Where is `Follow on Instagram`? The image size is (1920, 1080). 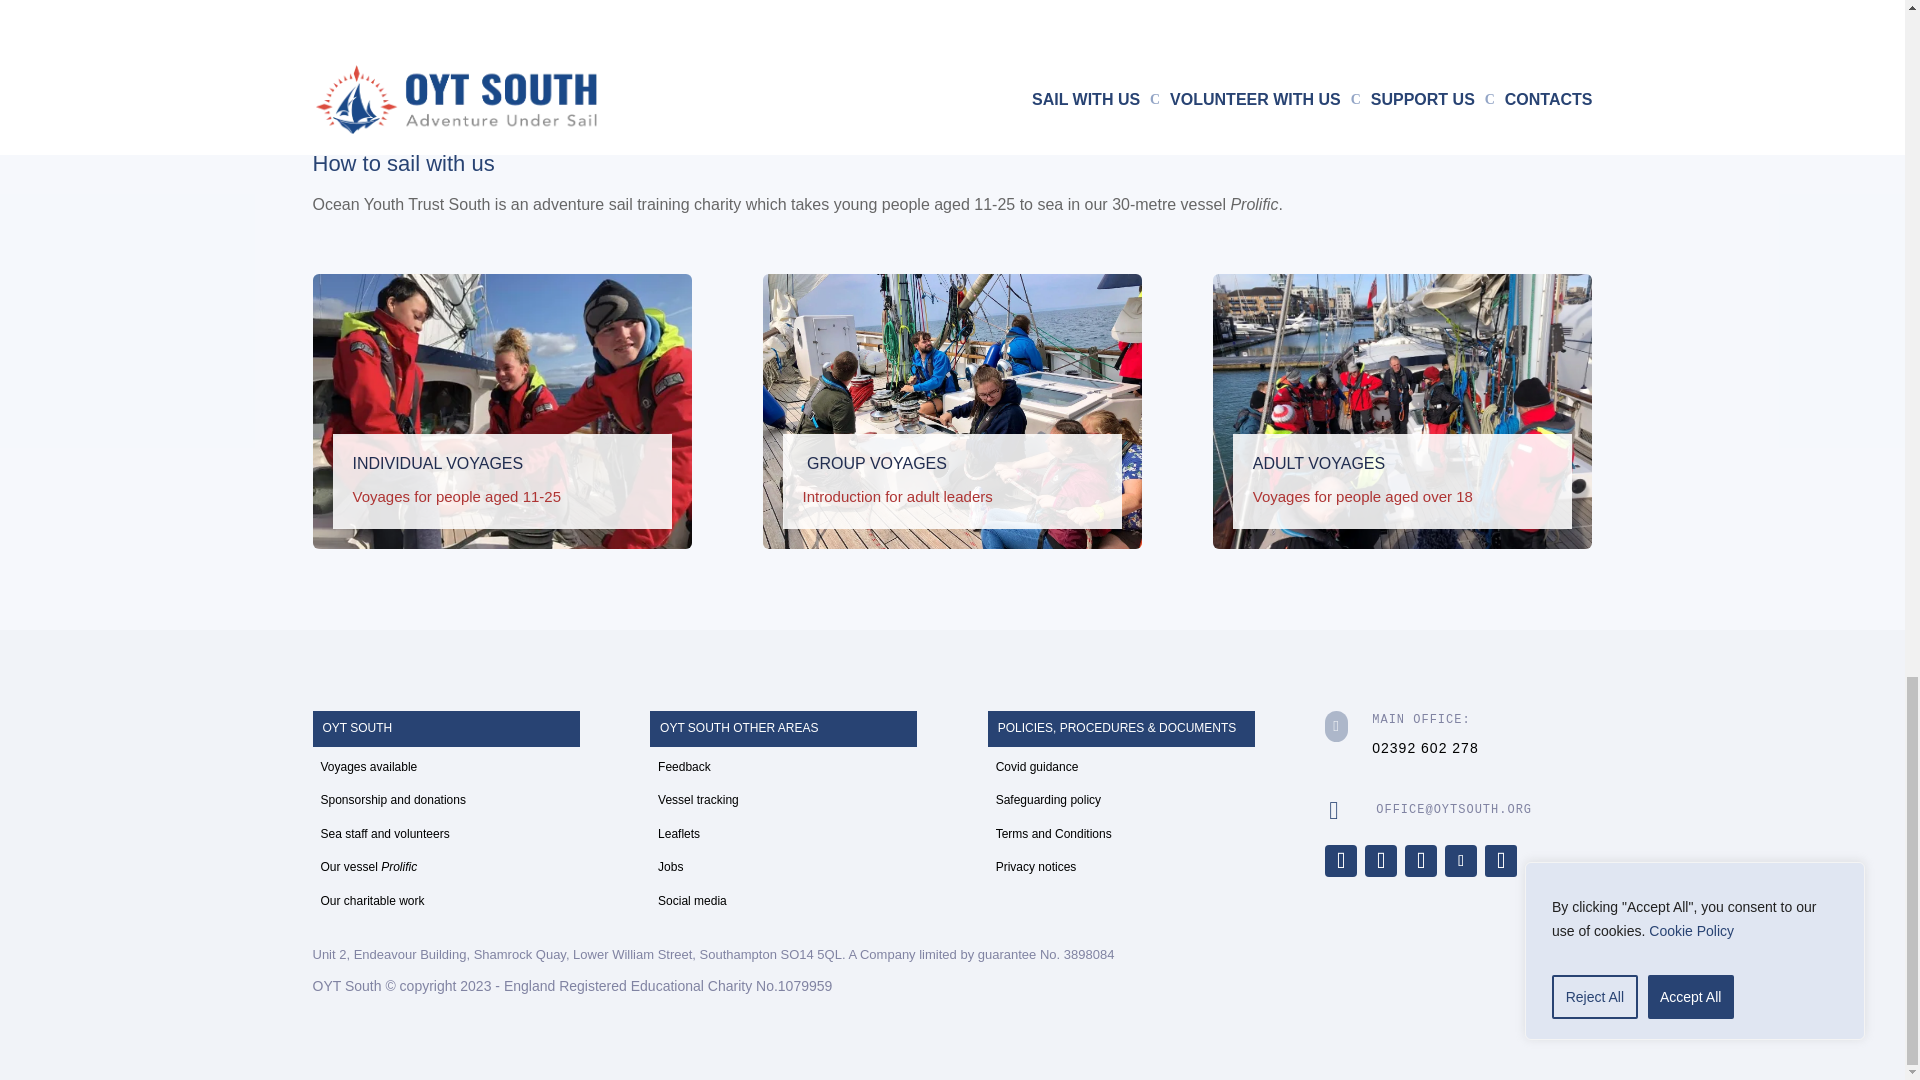 Follow on Instagram is located at coordinates (1420, 860).